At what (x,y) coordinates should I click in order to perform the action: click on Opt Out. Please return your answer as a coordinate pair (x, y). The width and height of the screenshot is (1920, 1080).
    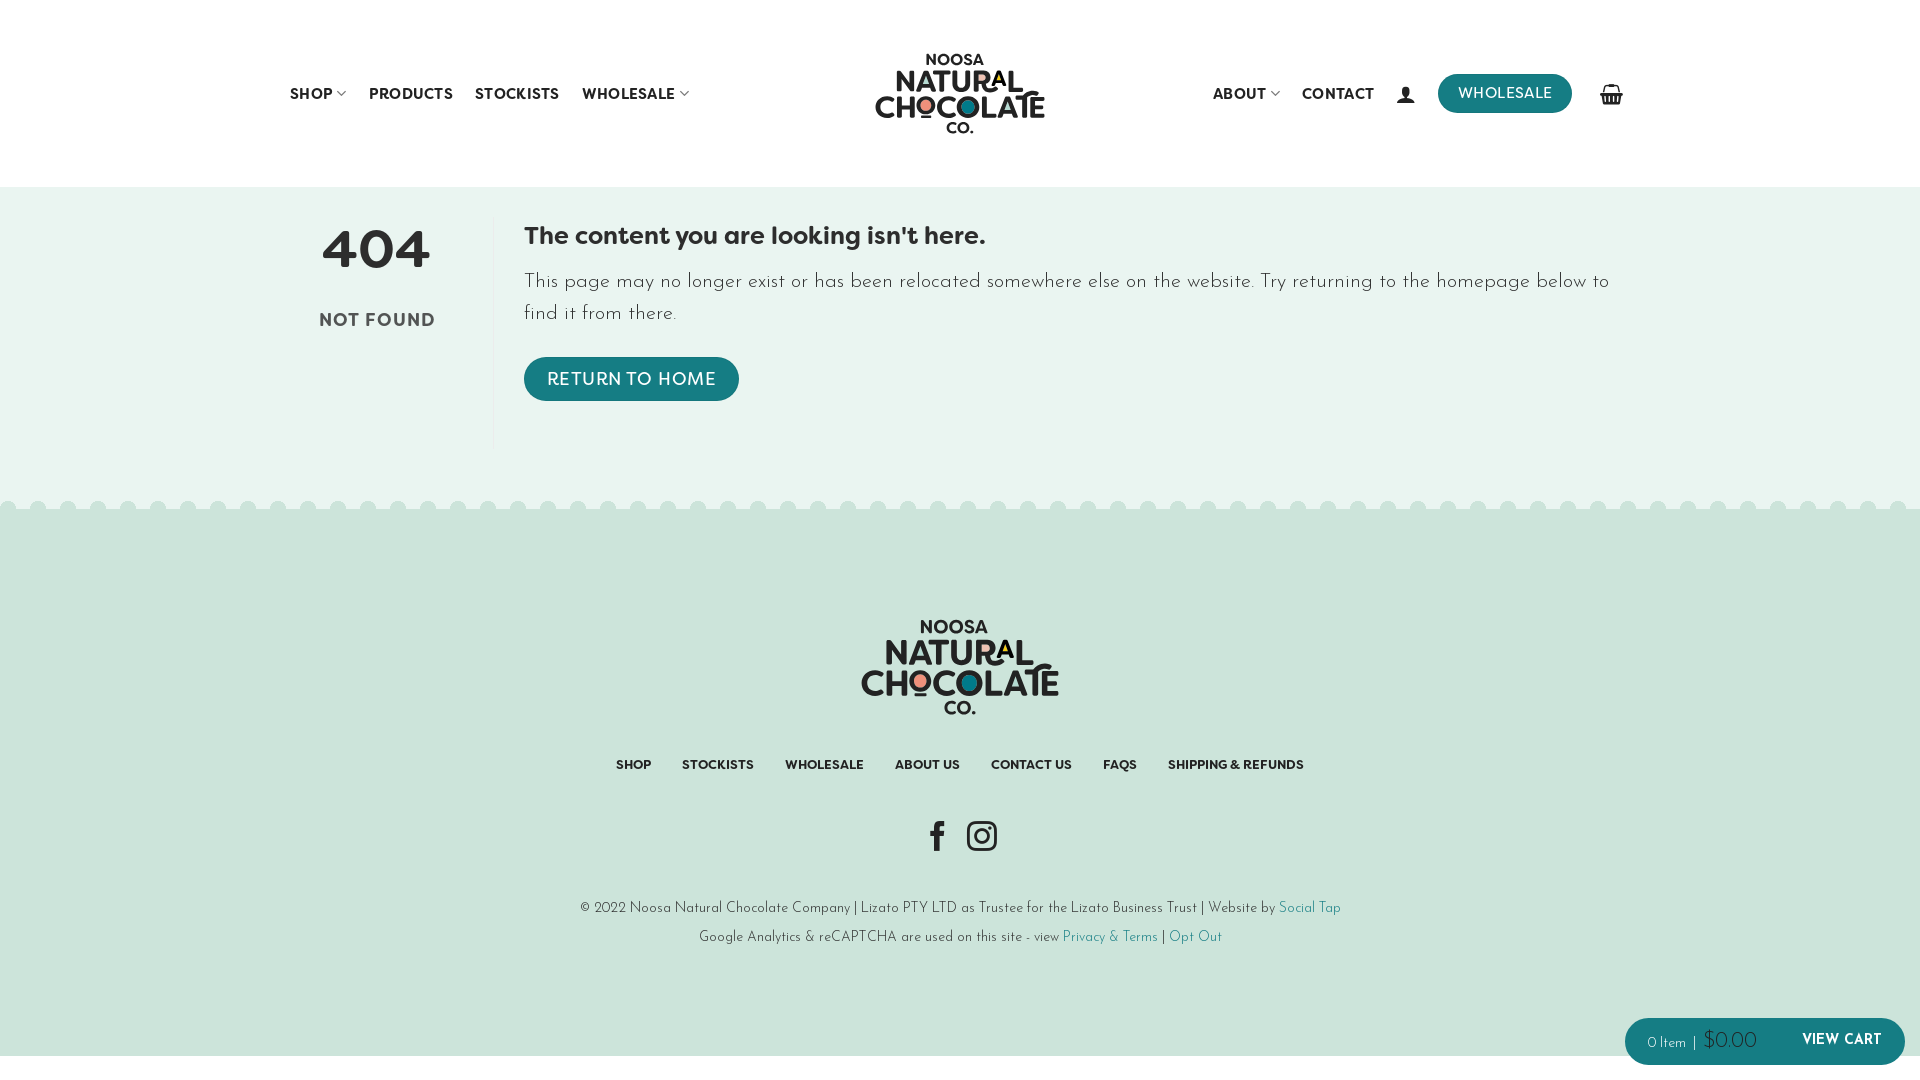
    Looking at the image, I should click on (1194, 938).